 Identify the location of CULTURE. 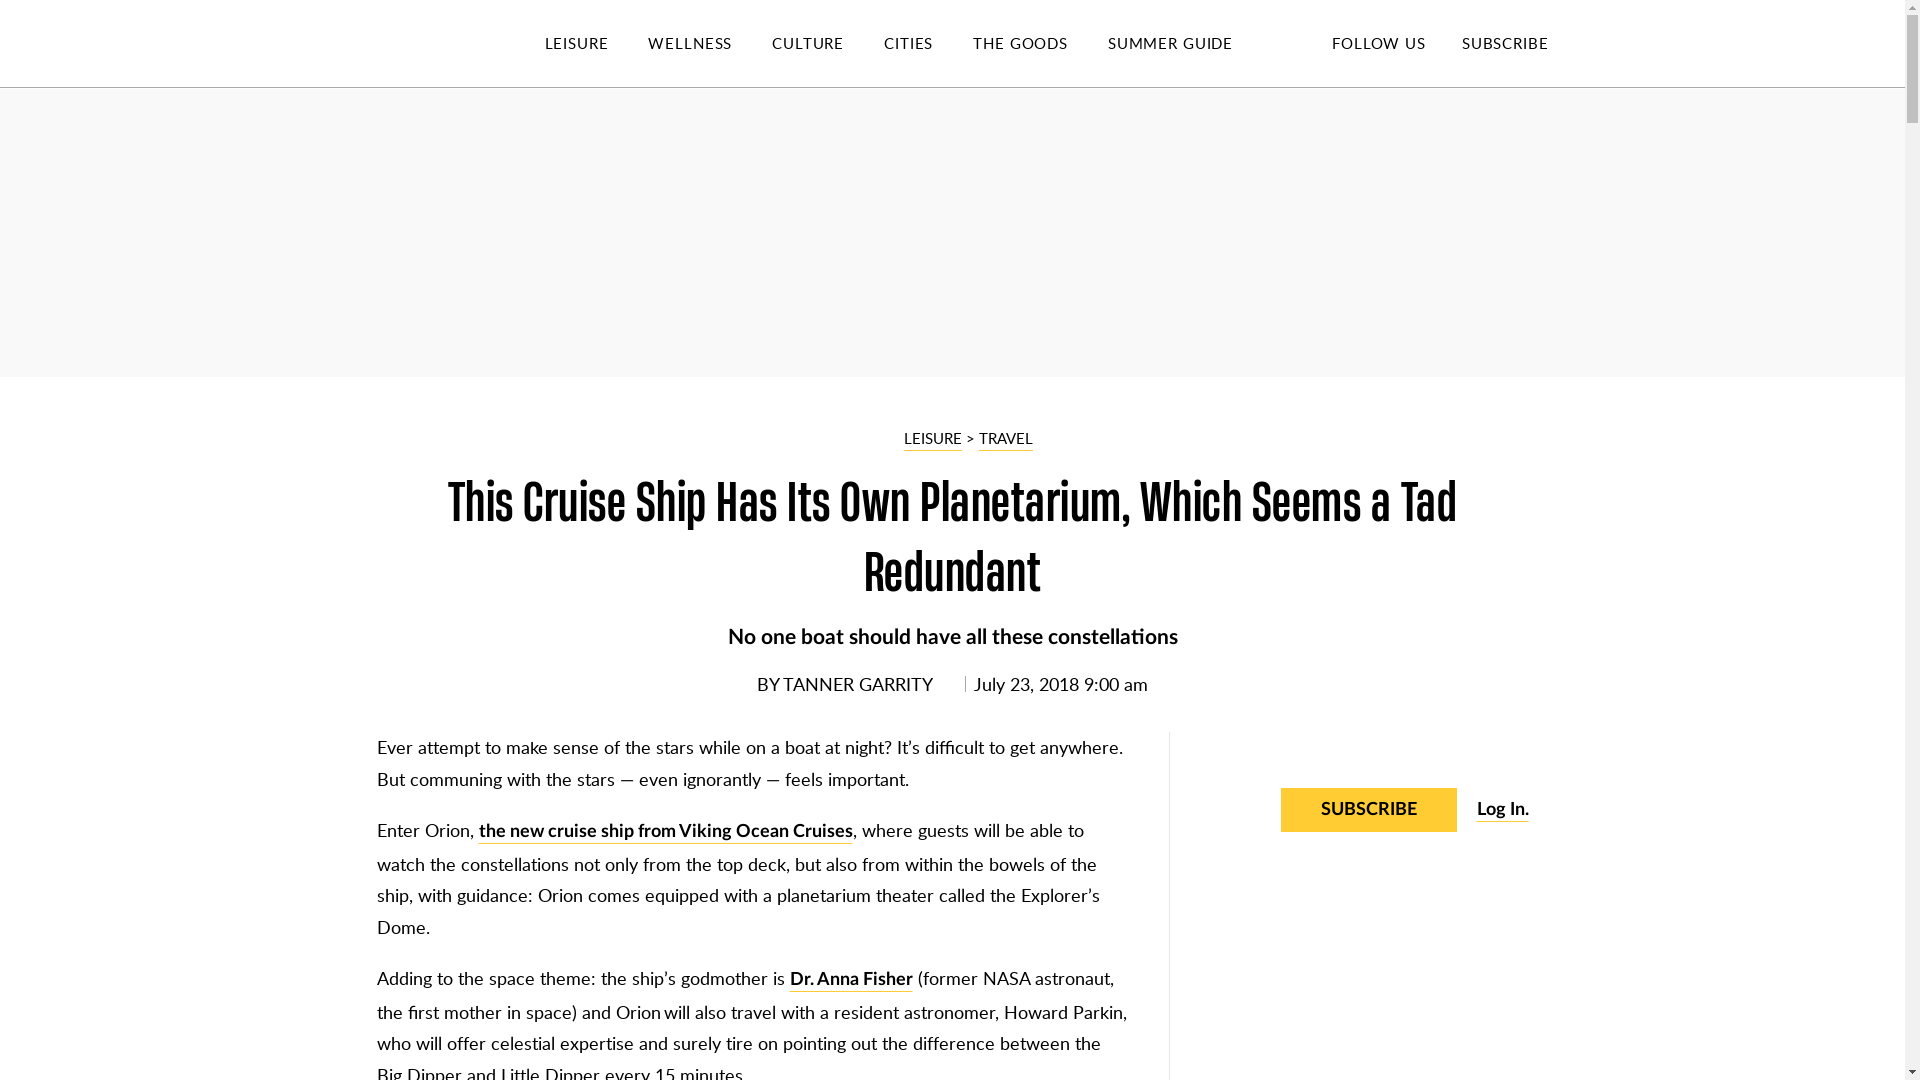
(827, 44).